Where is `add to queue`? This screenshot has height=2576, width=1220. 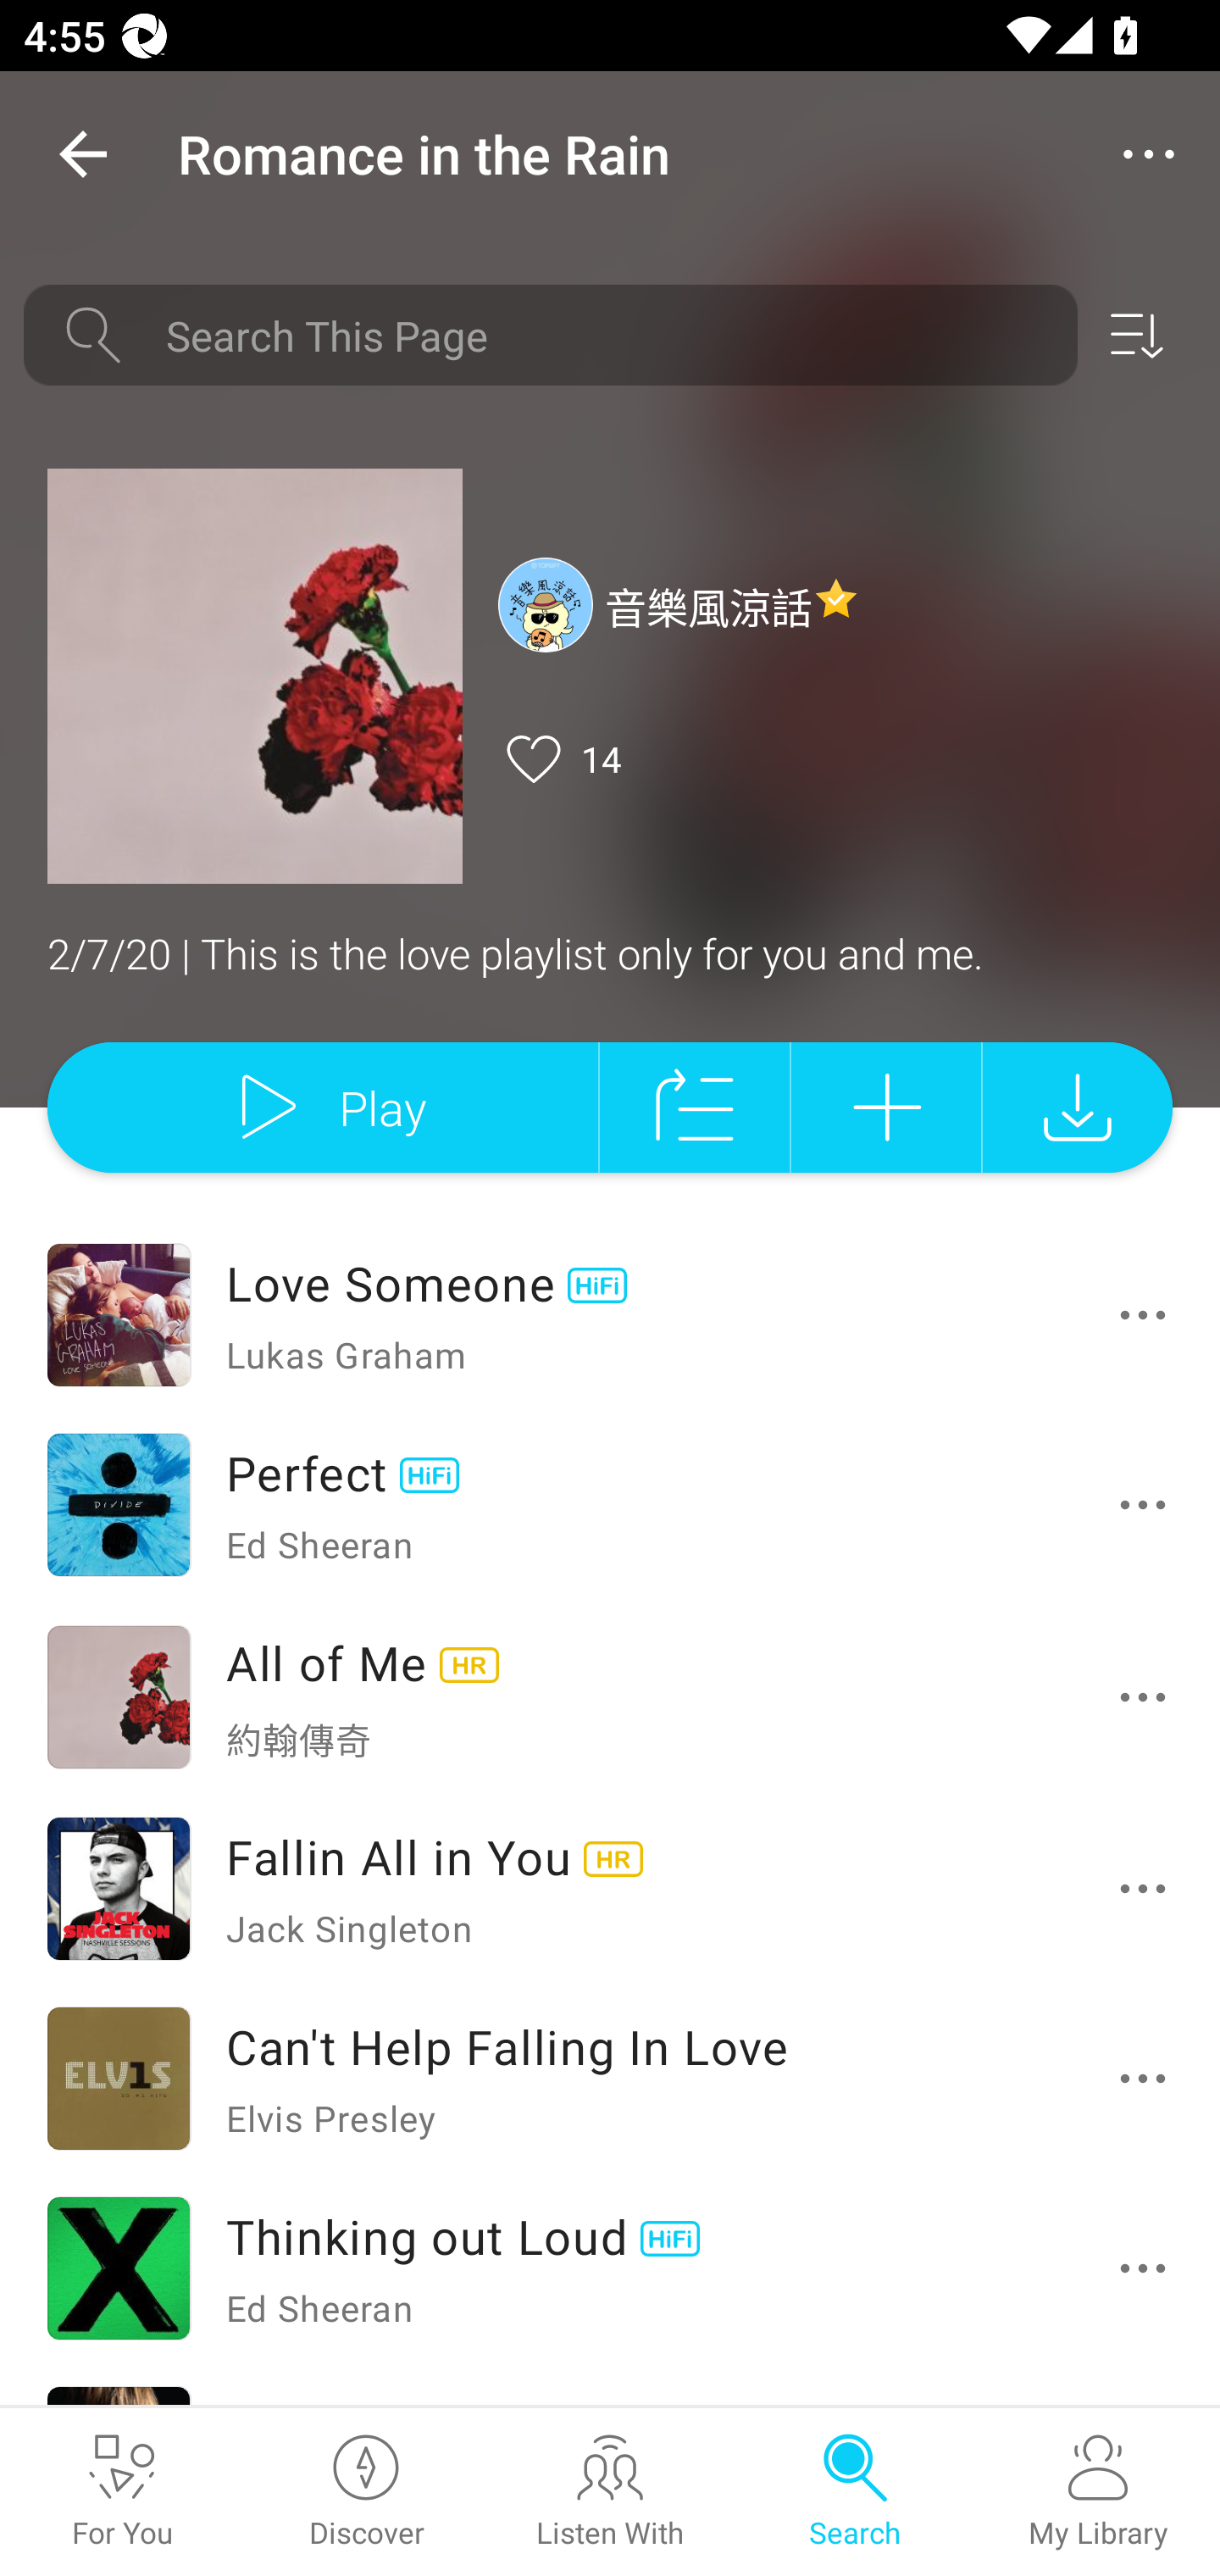
add to queue is located at coordinates (695, 1108).